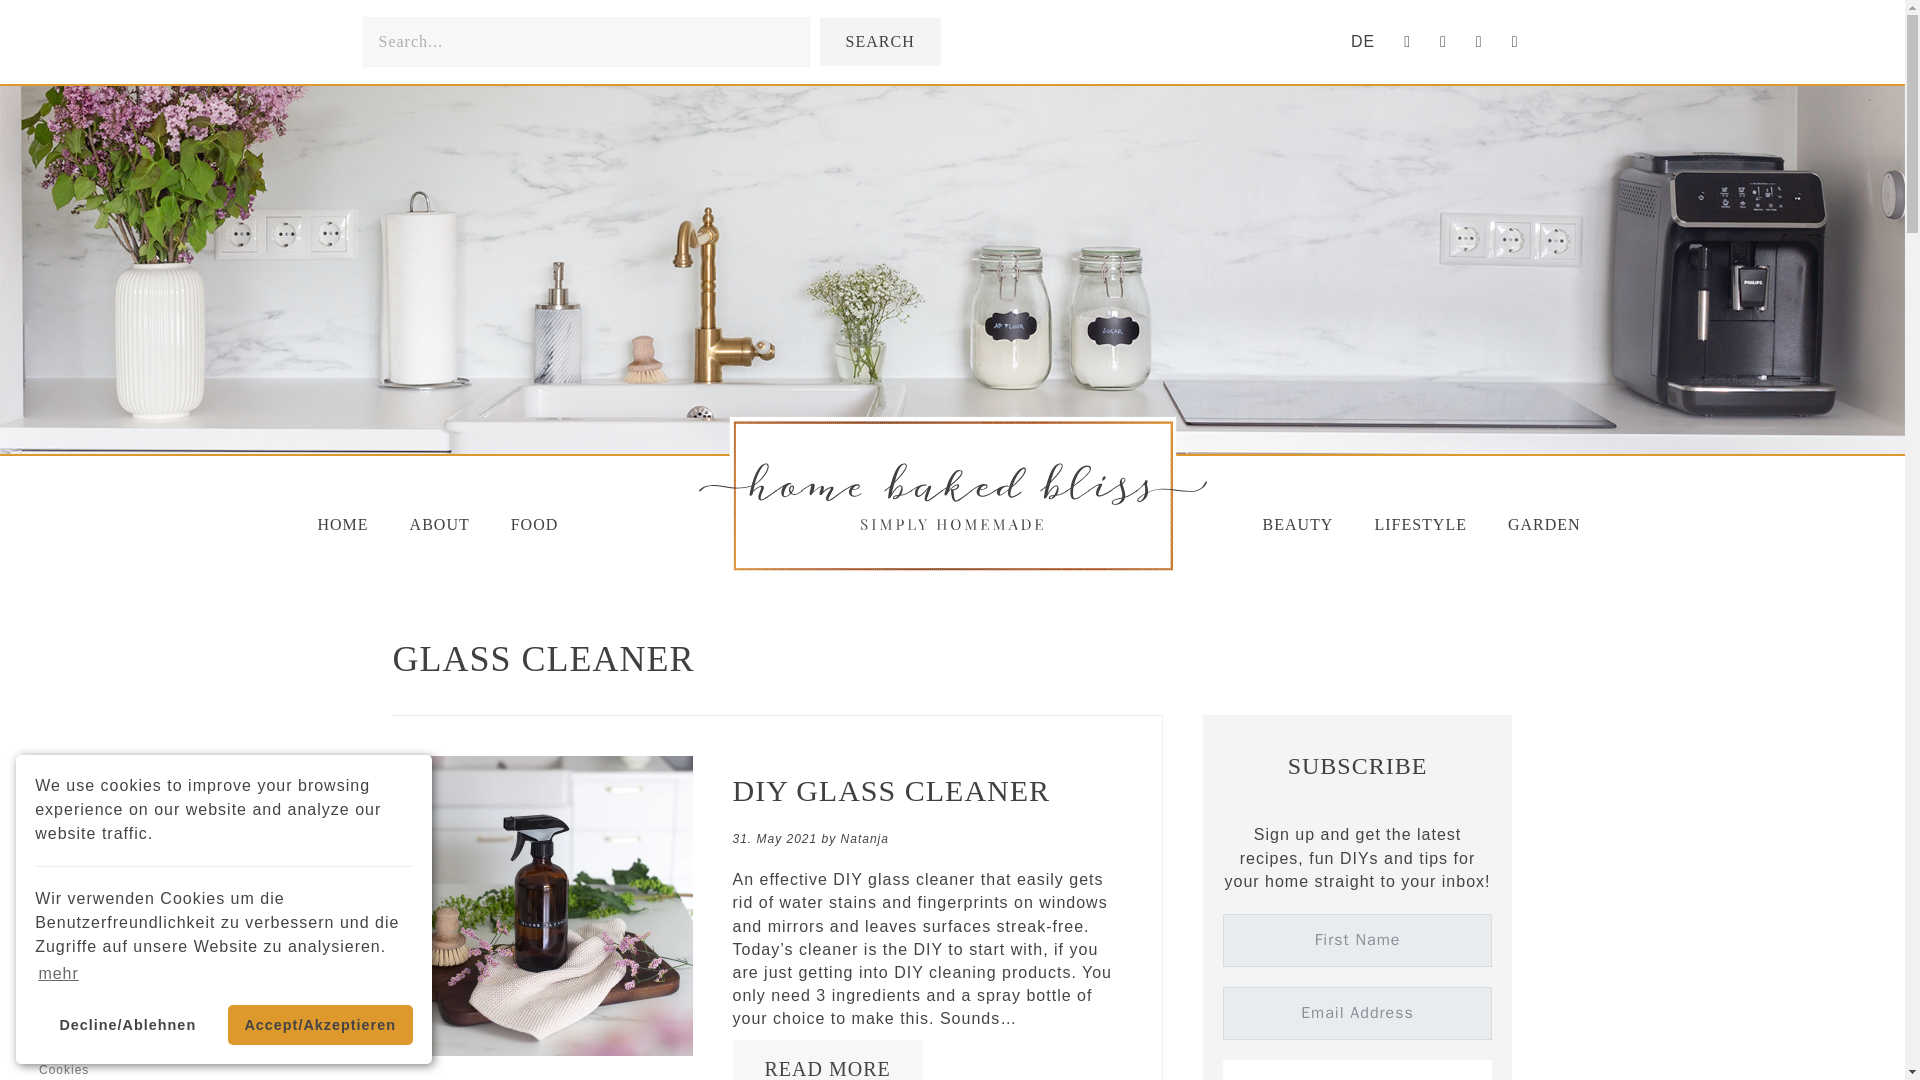 The image size is (1920, 1080). What do you see at coordinates (827, 1069) in the screenshot?
I see `Read More` at bounding box center [827, 1069].